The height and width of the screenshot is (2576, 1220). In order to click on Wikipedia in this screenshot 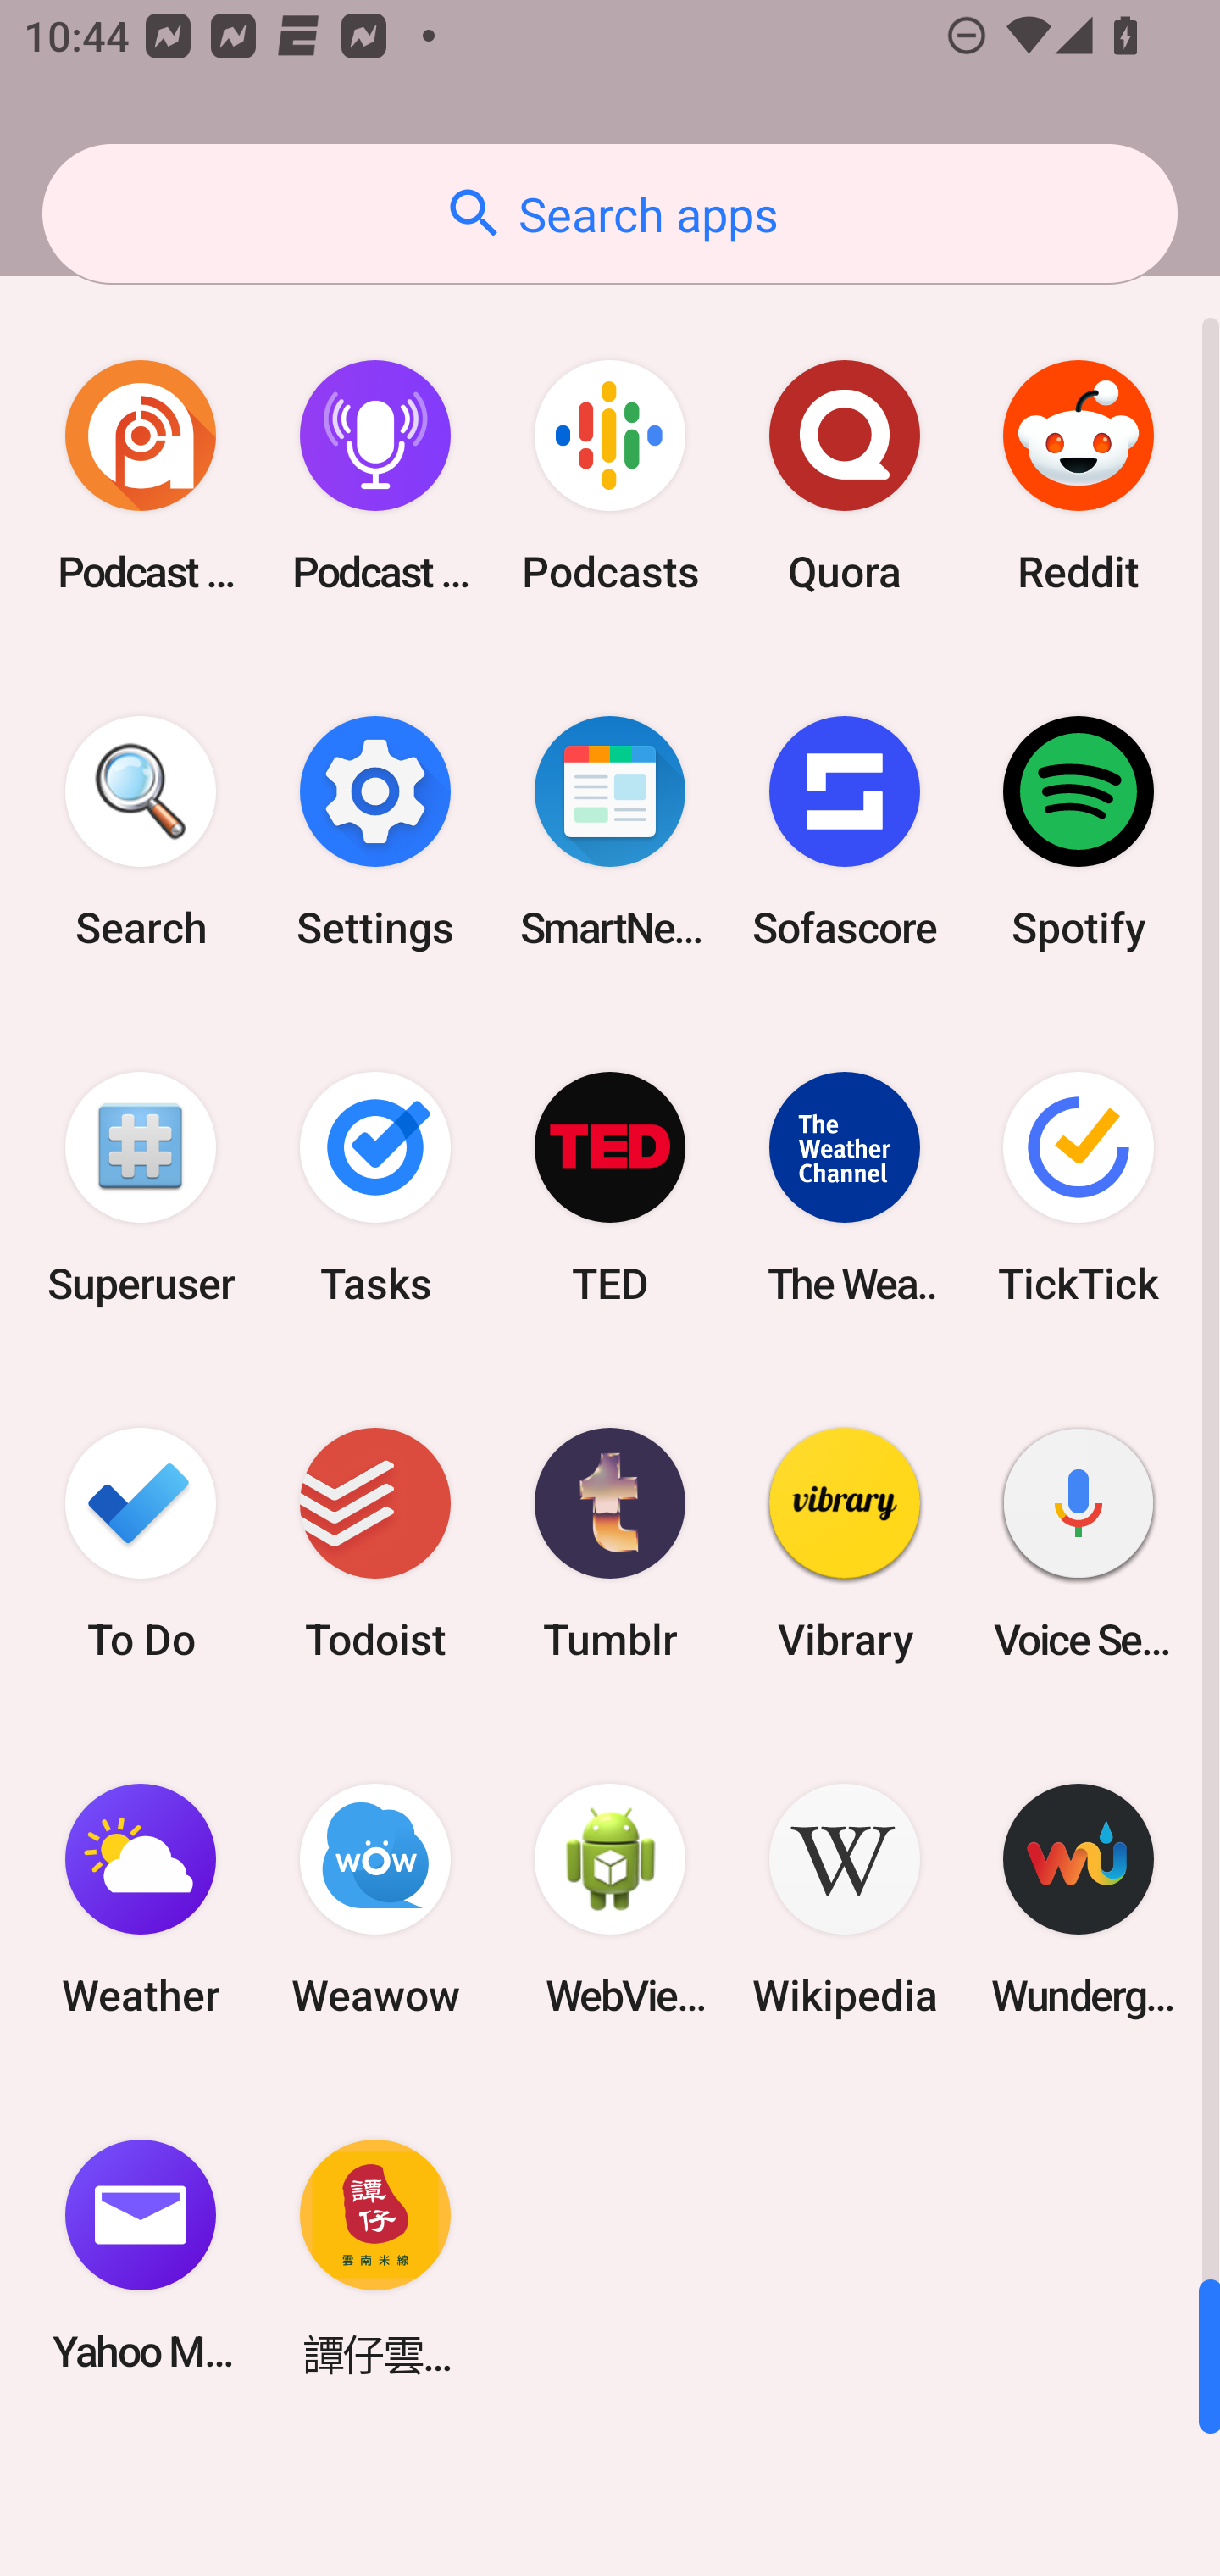, I will do `click(844, 1900)`.